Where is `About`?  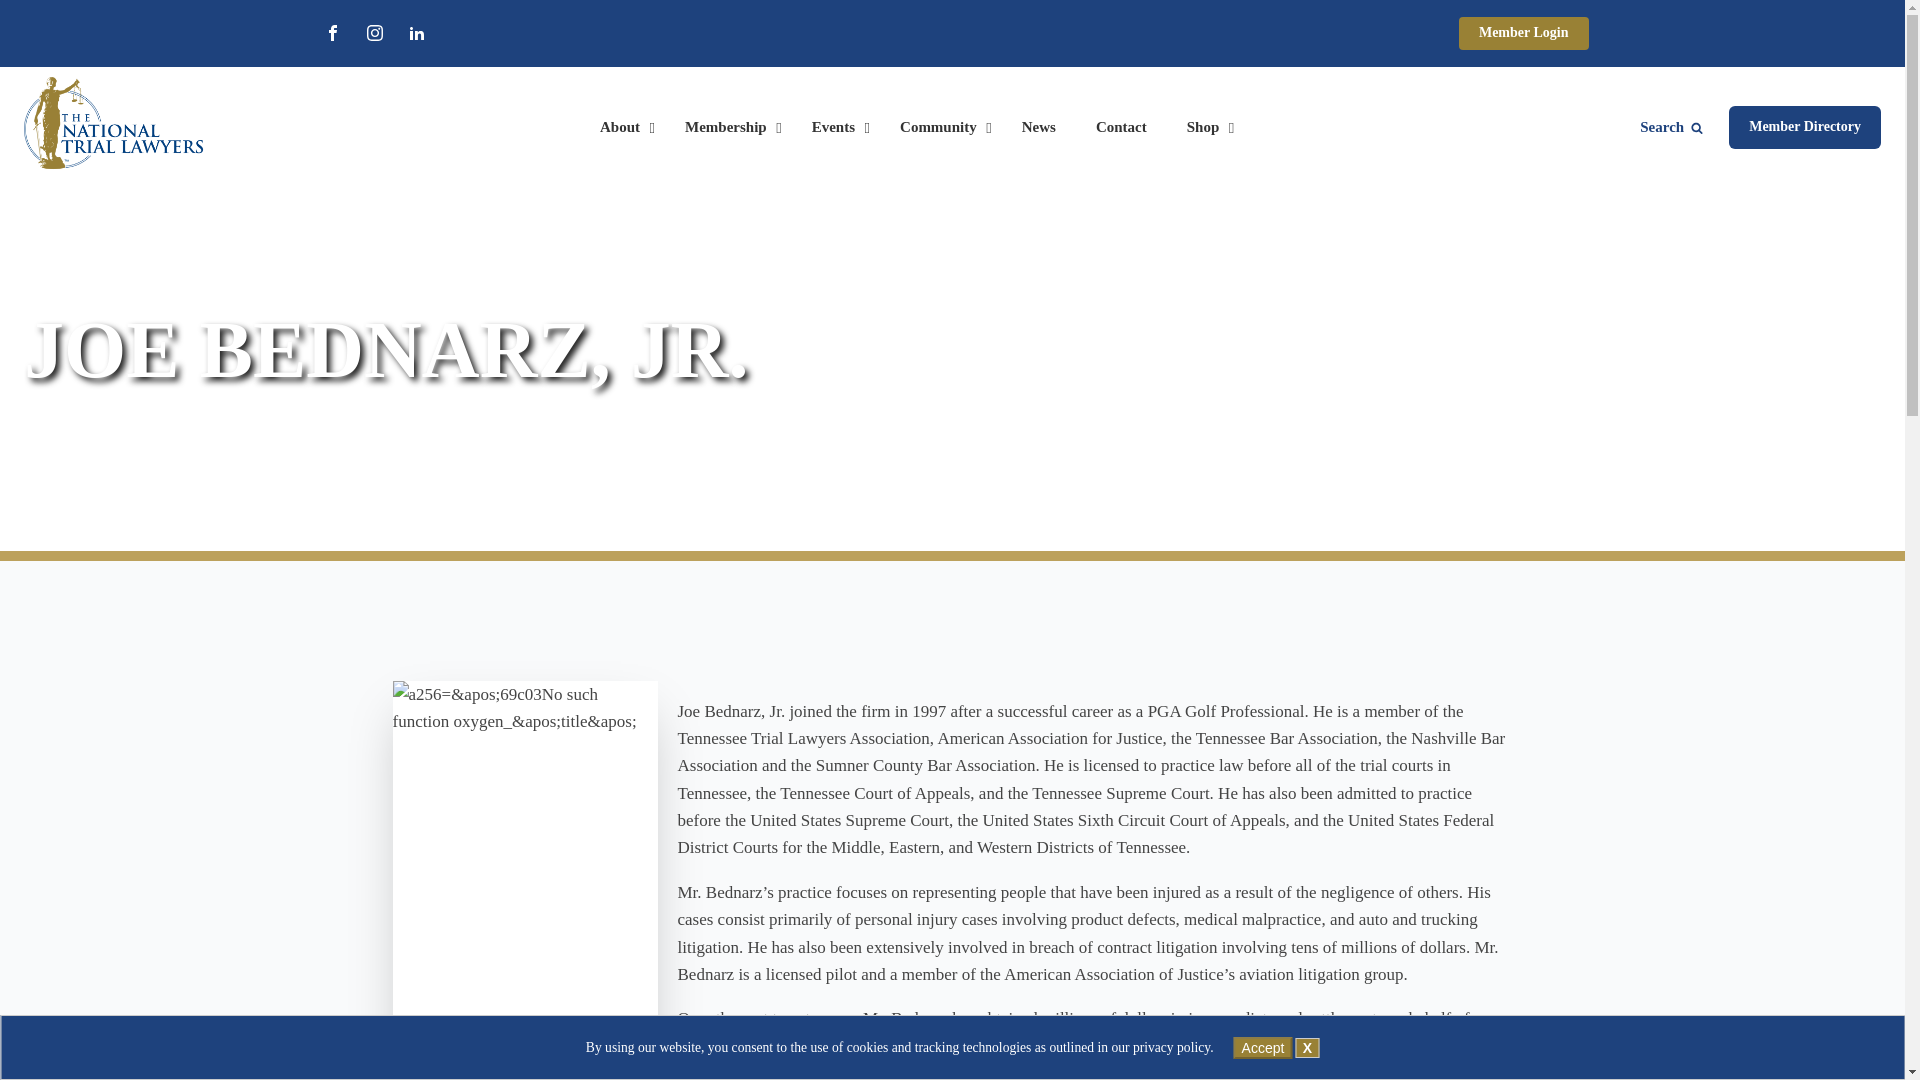 About is located at coordinates (622, 128).